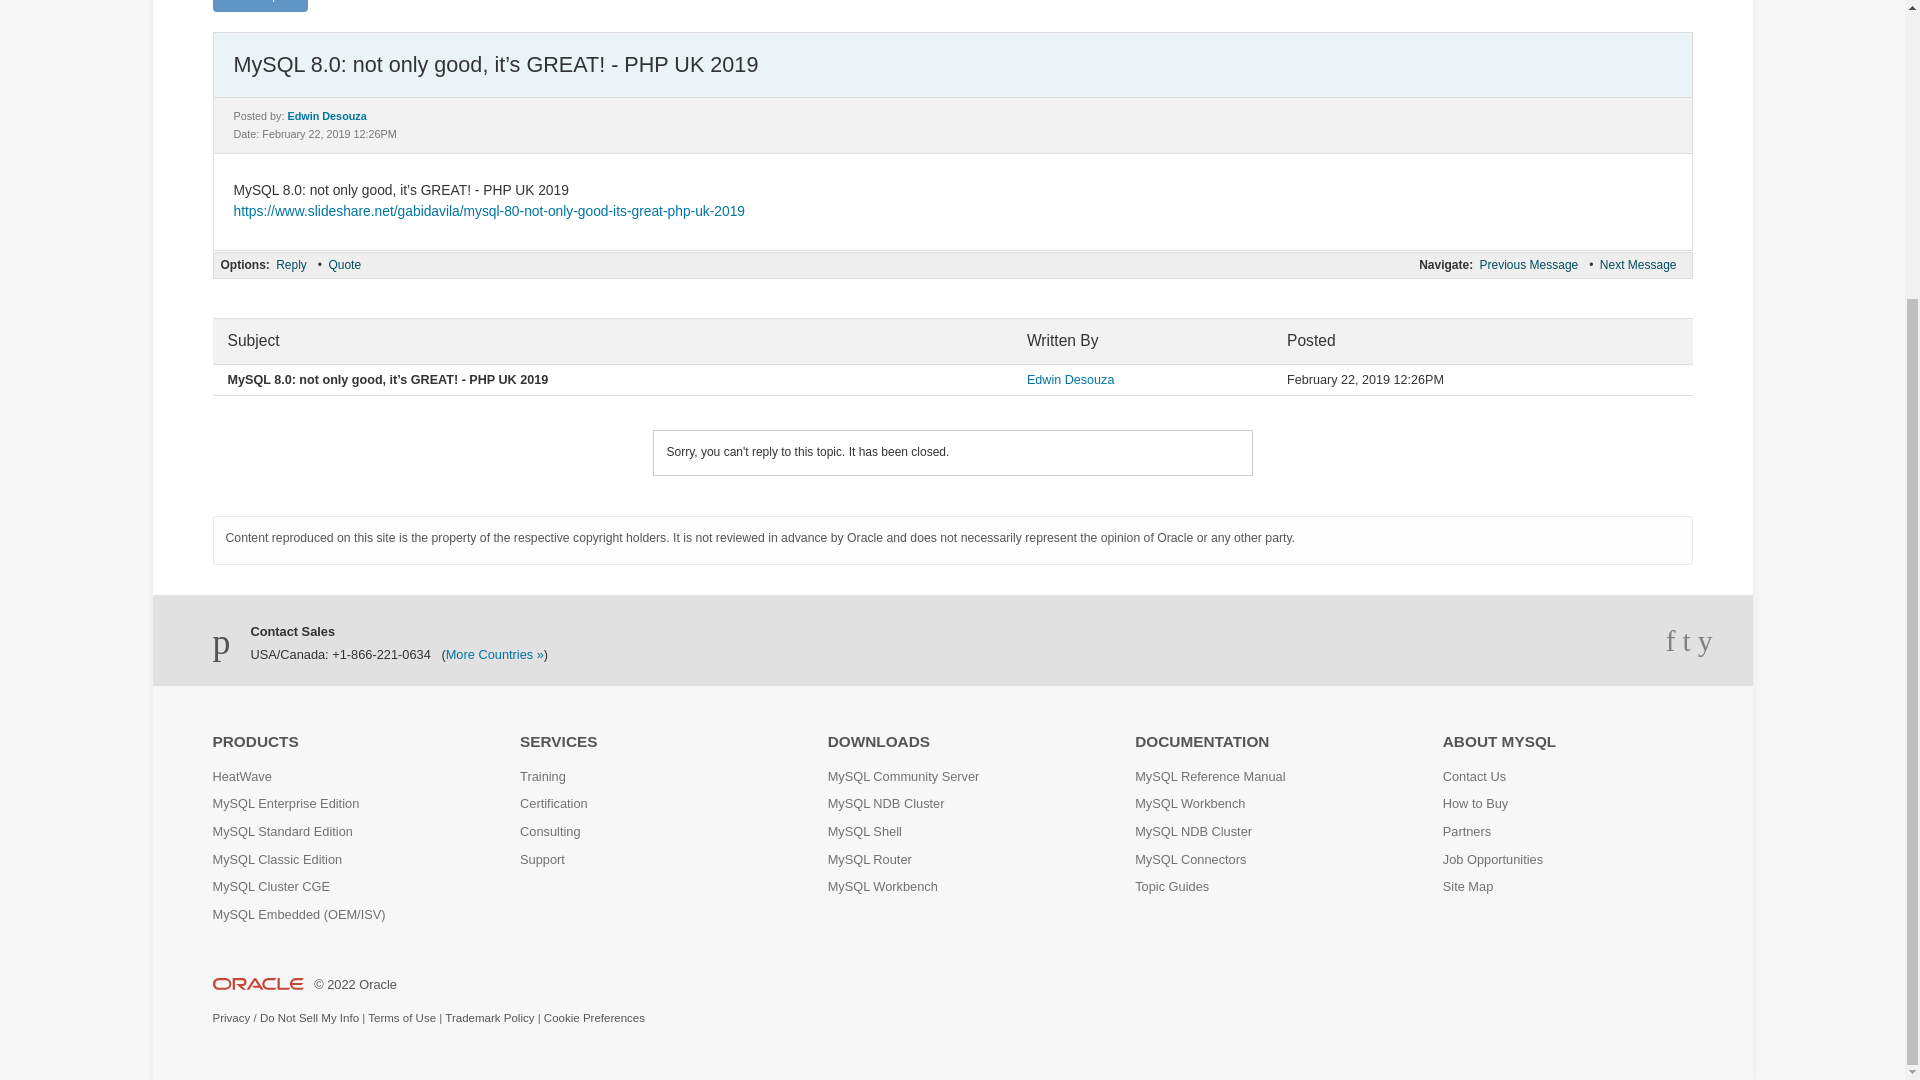 This screenshot has width=1920, height=1080. I want to click on Edwin Desouza, so click(1071, 379).